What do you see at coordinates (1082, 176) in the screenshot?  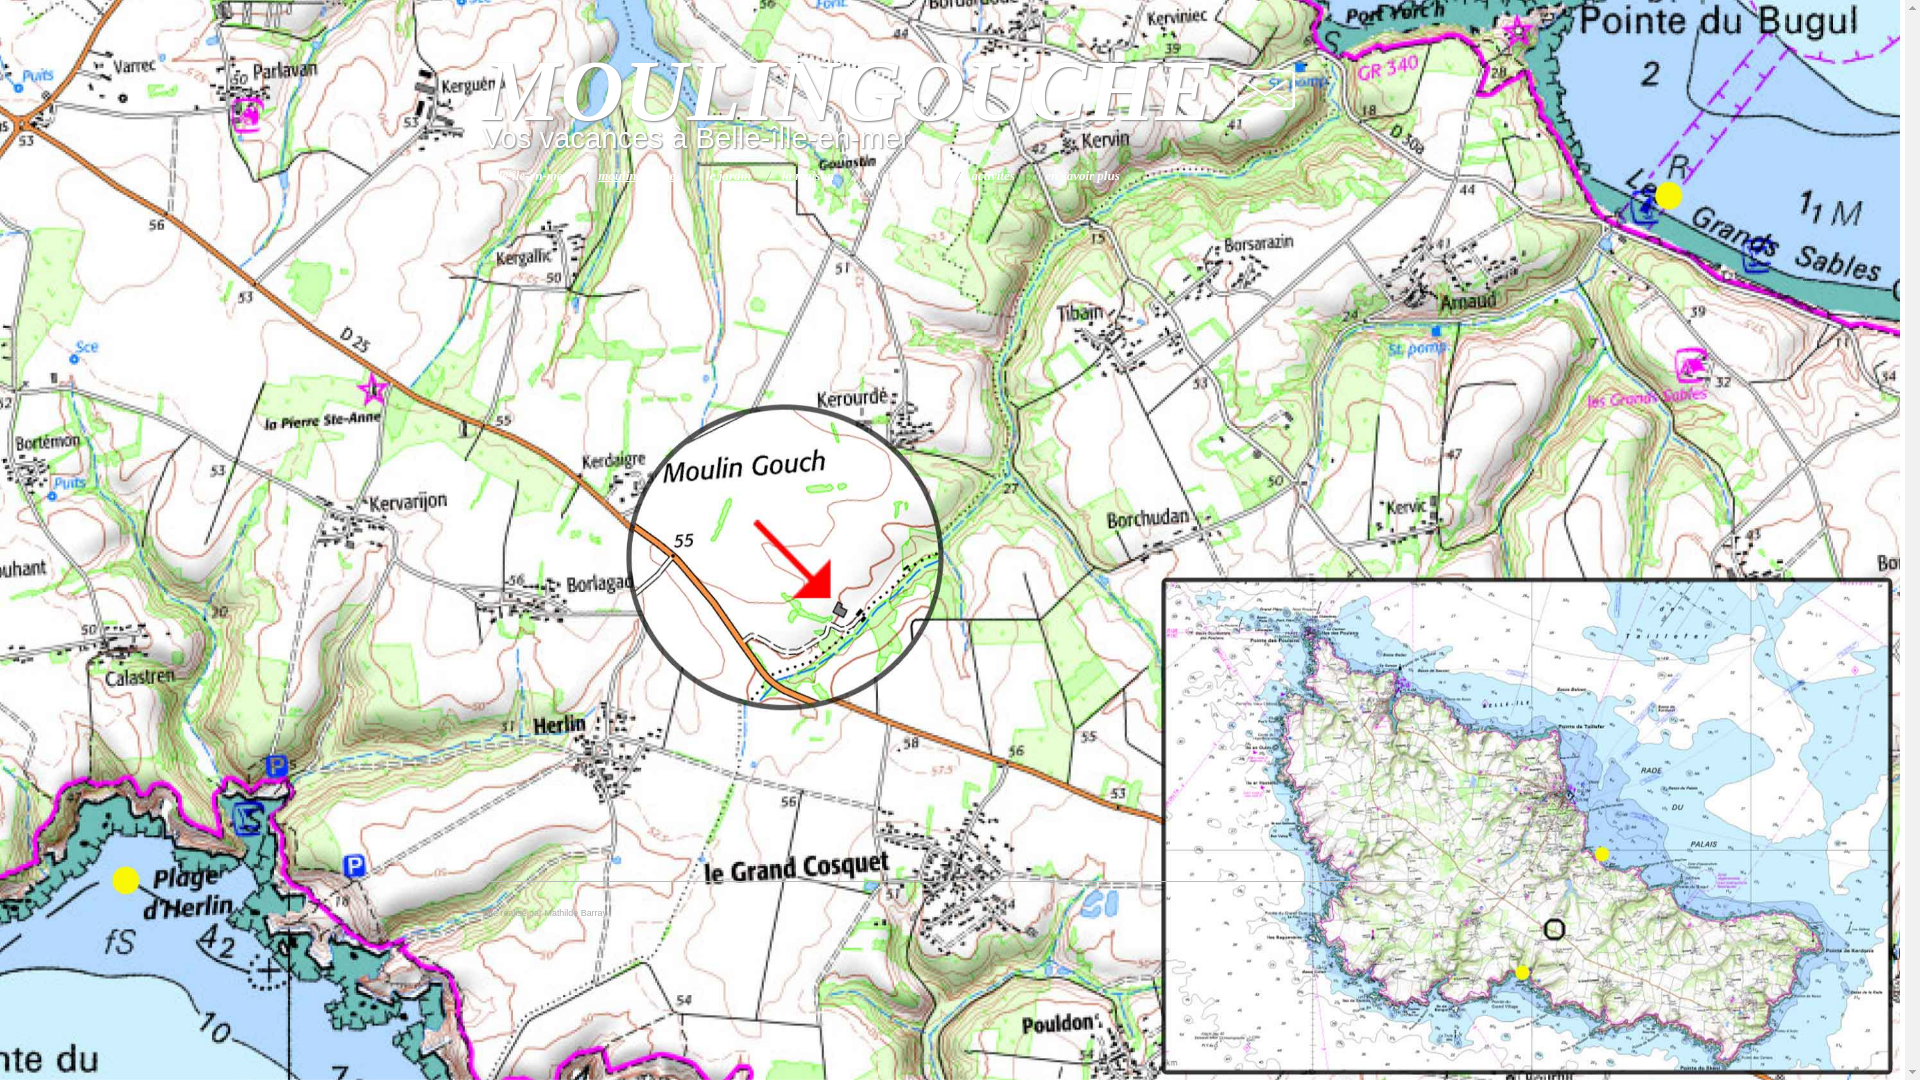 I see `en savoir plus` at bounding box center [1082, 176].